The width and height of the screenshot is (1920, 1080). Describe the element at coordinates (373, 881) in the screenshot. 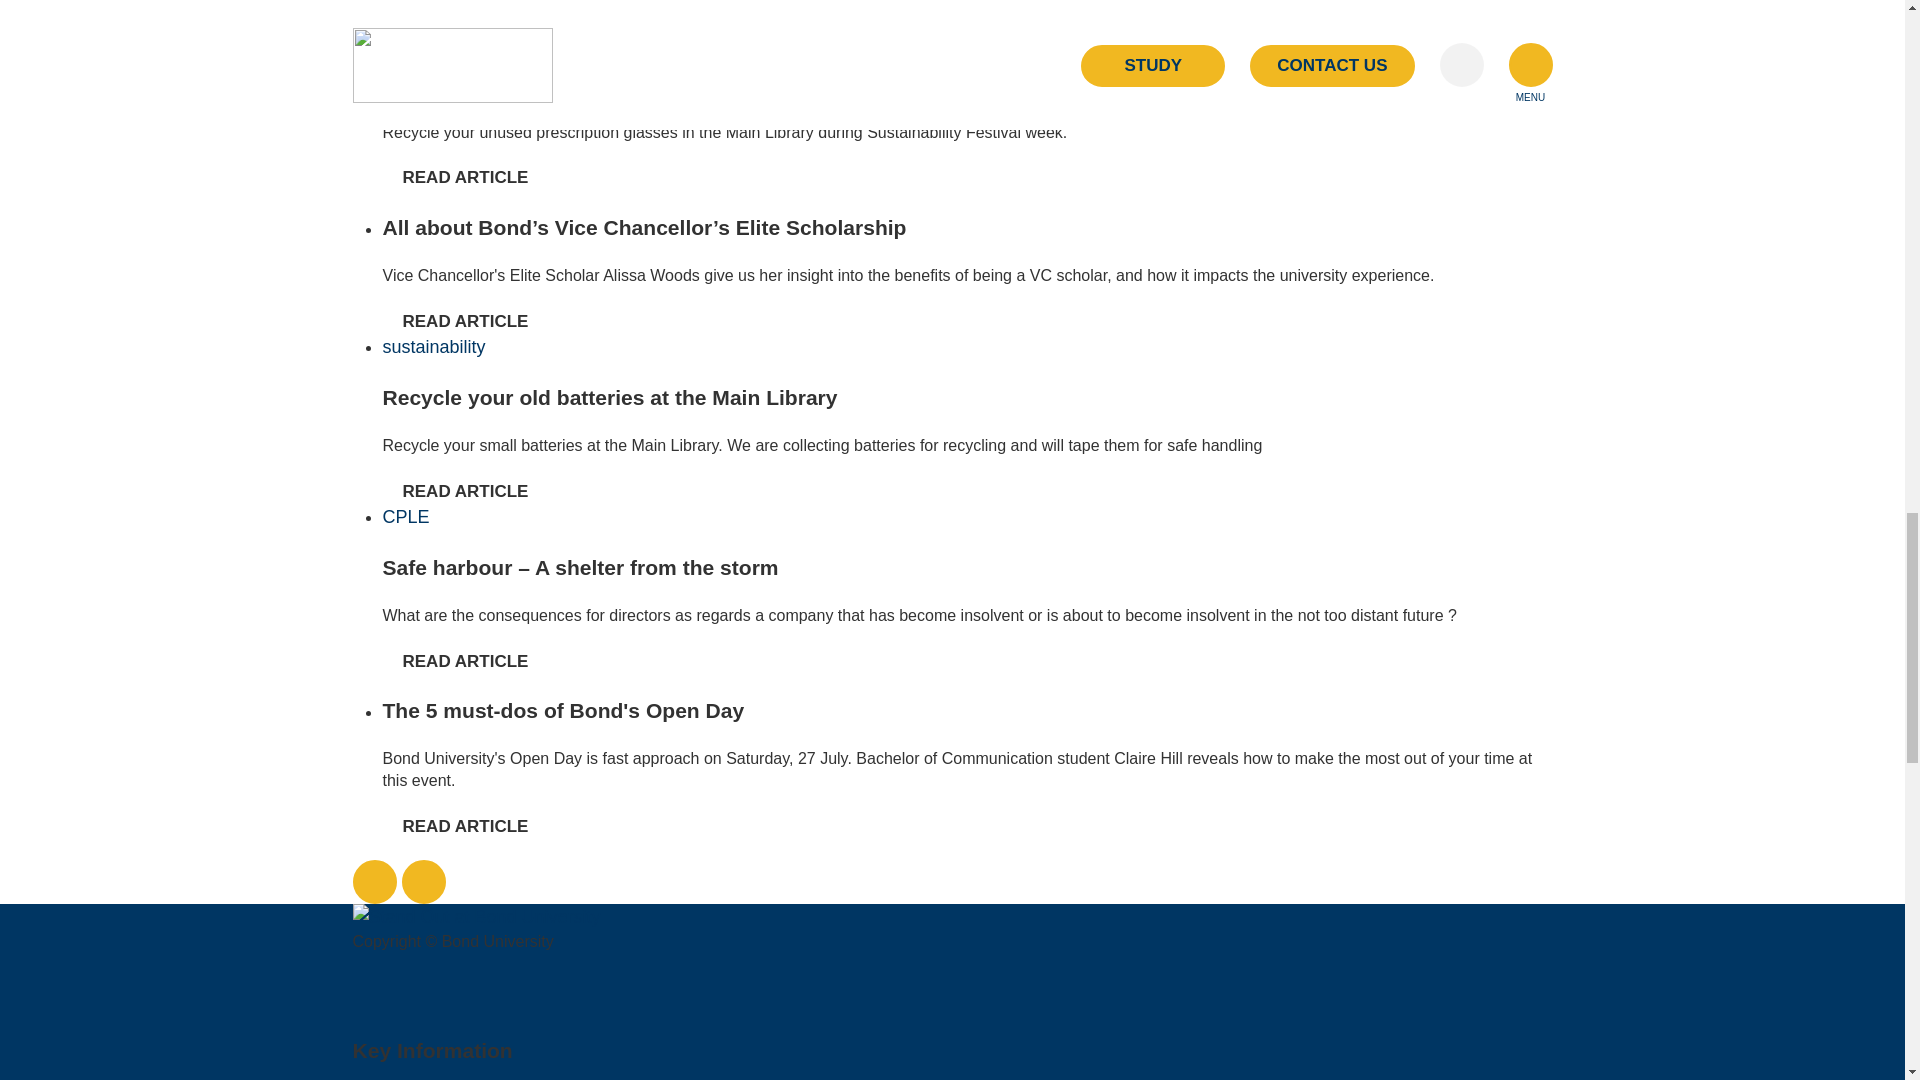

I see `Previous` at that location.